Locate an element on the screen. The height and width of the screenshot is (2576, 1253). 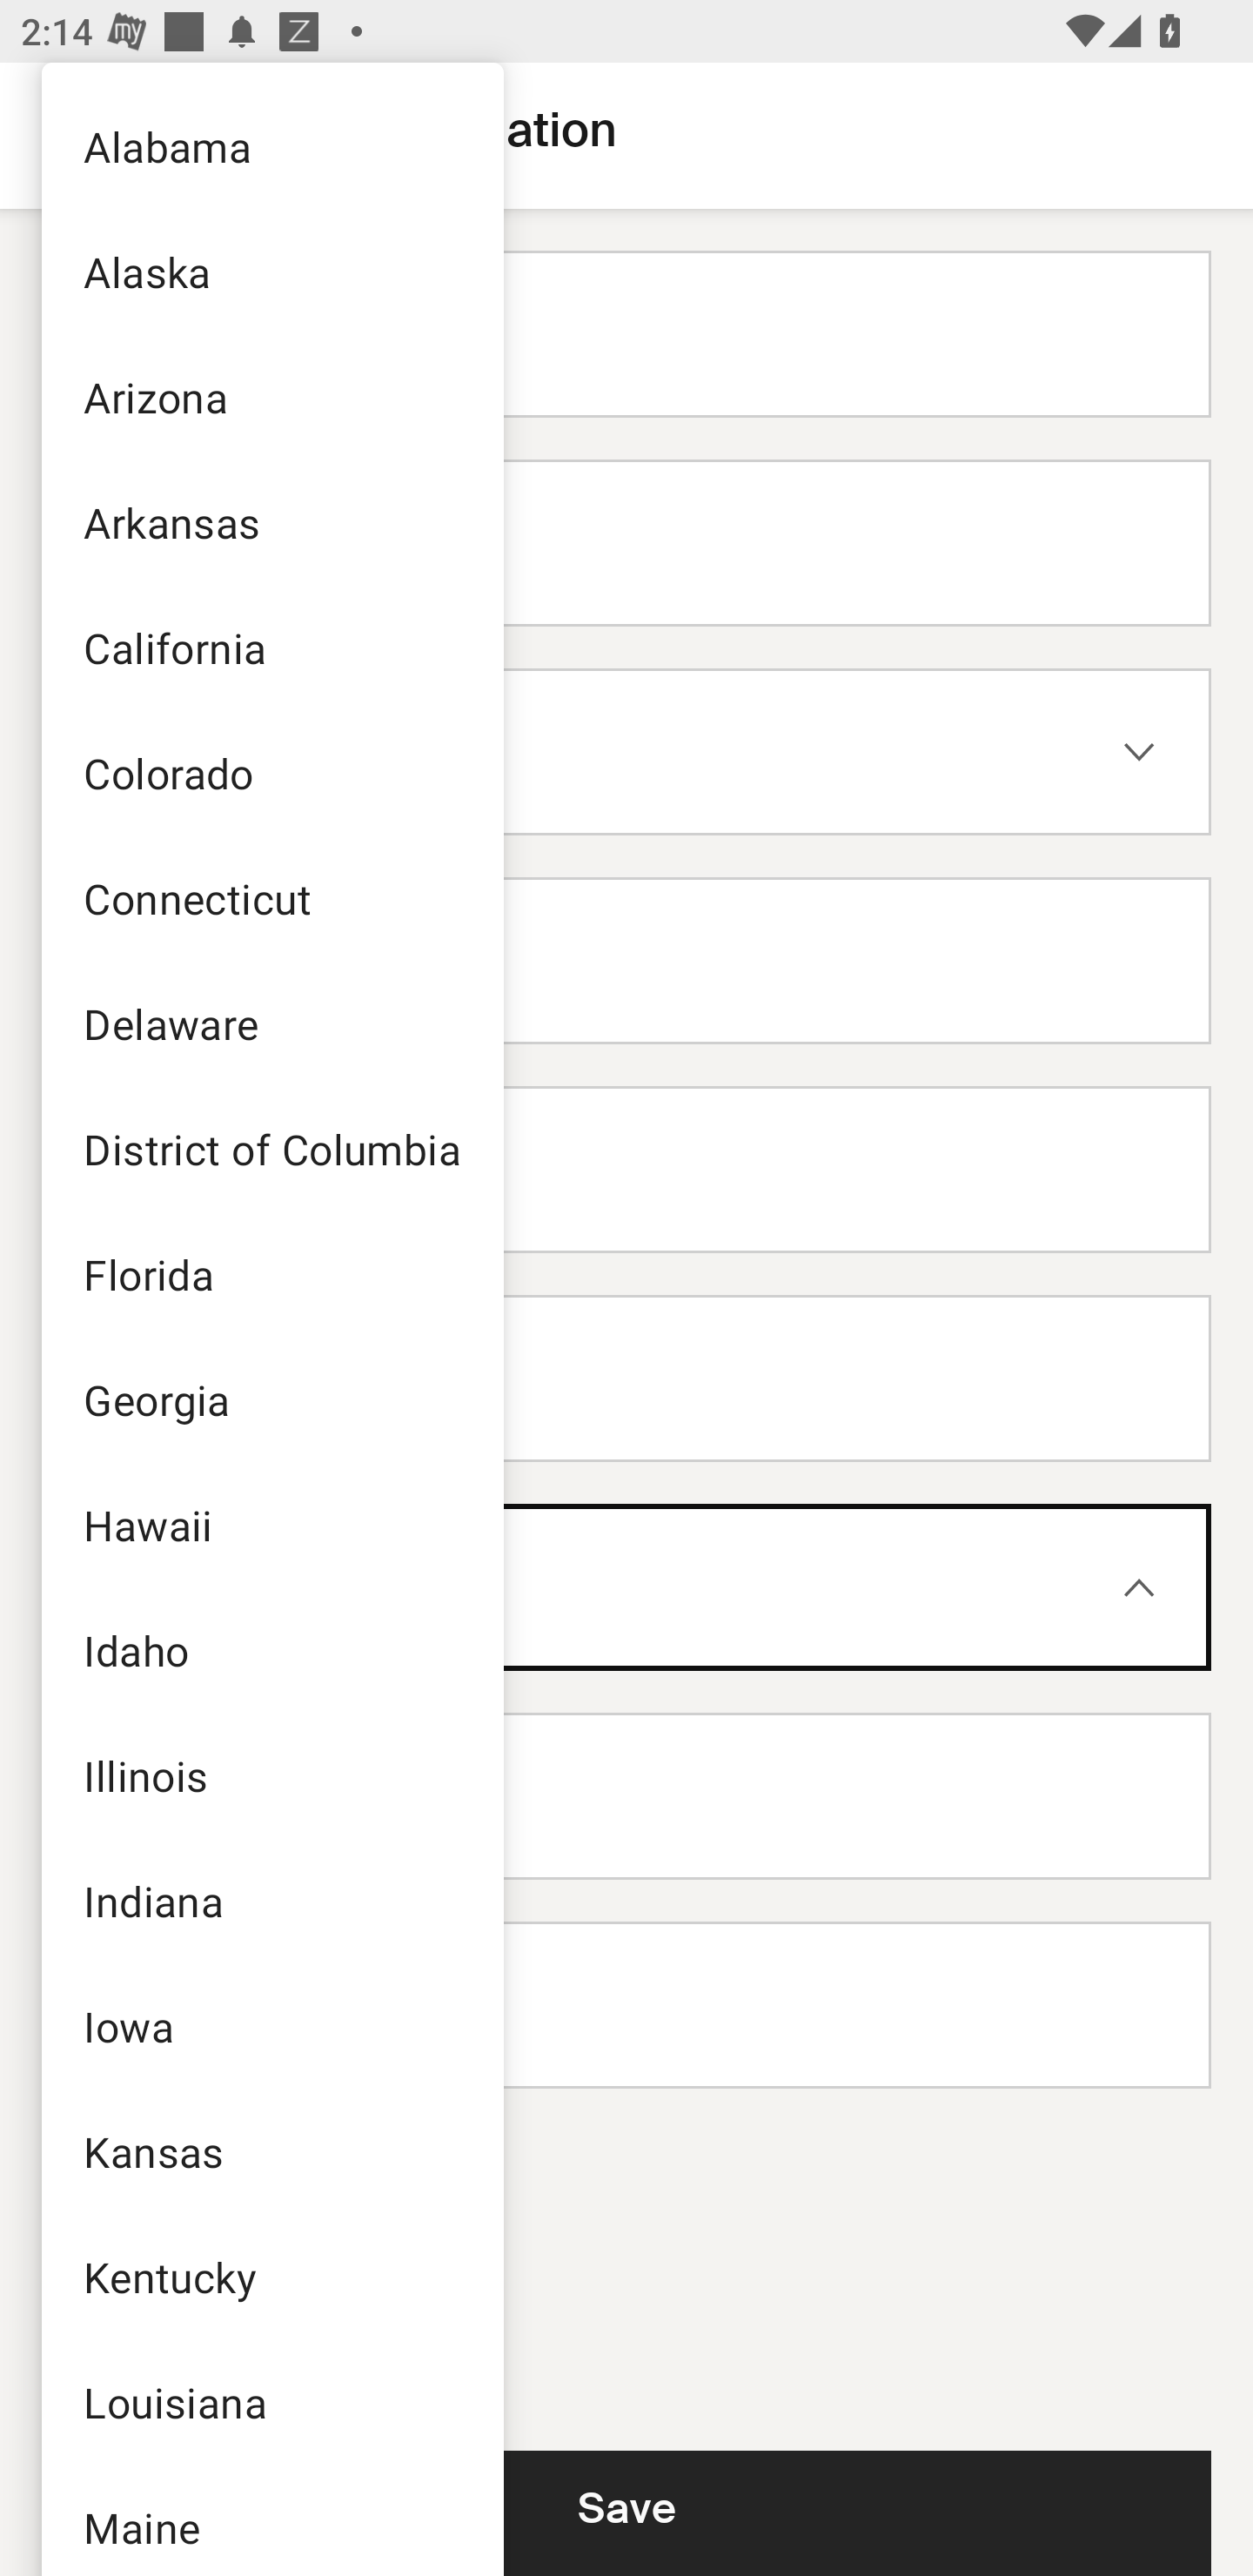
Idaho is located at coordinates (271, 1650).